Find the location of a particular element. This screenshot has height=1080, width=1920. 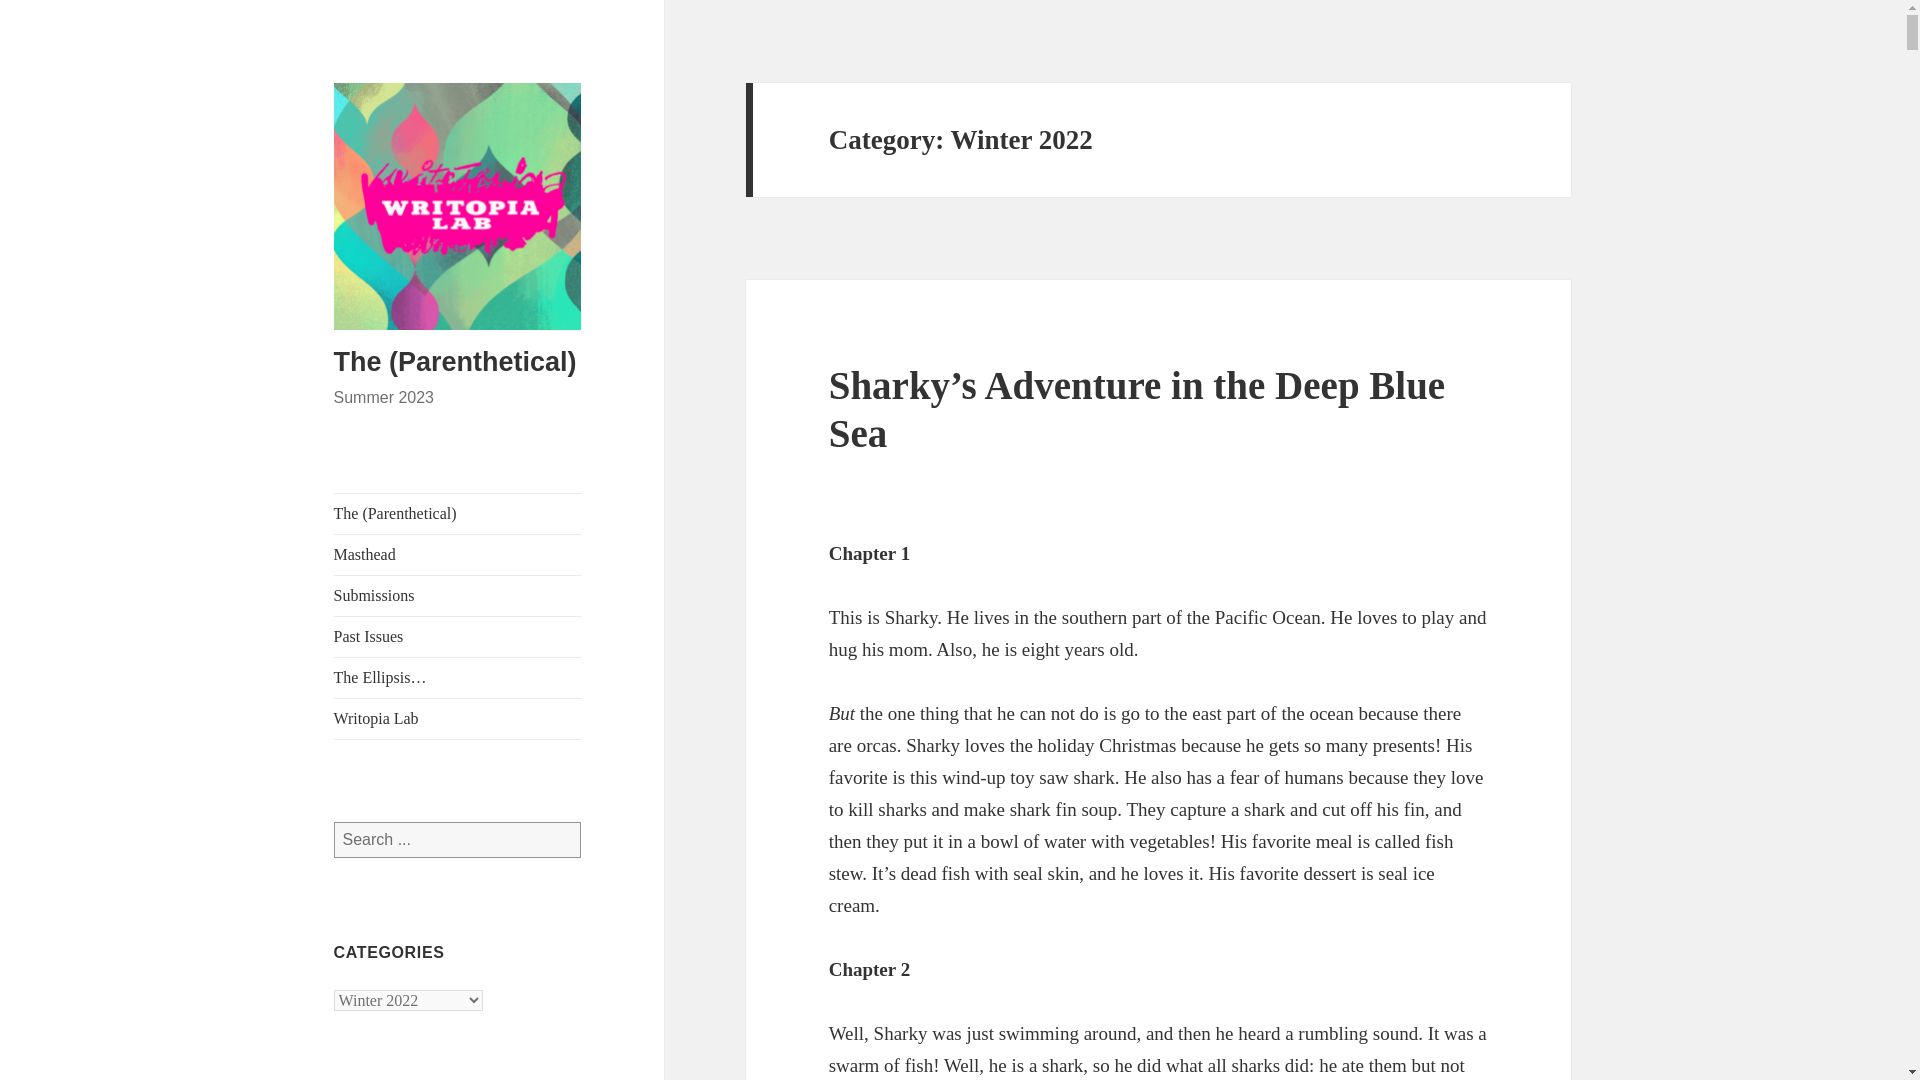

Writopia Lab is located at coordinates (458, 718).